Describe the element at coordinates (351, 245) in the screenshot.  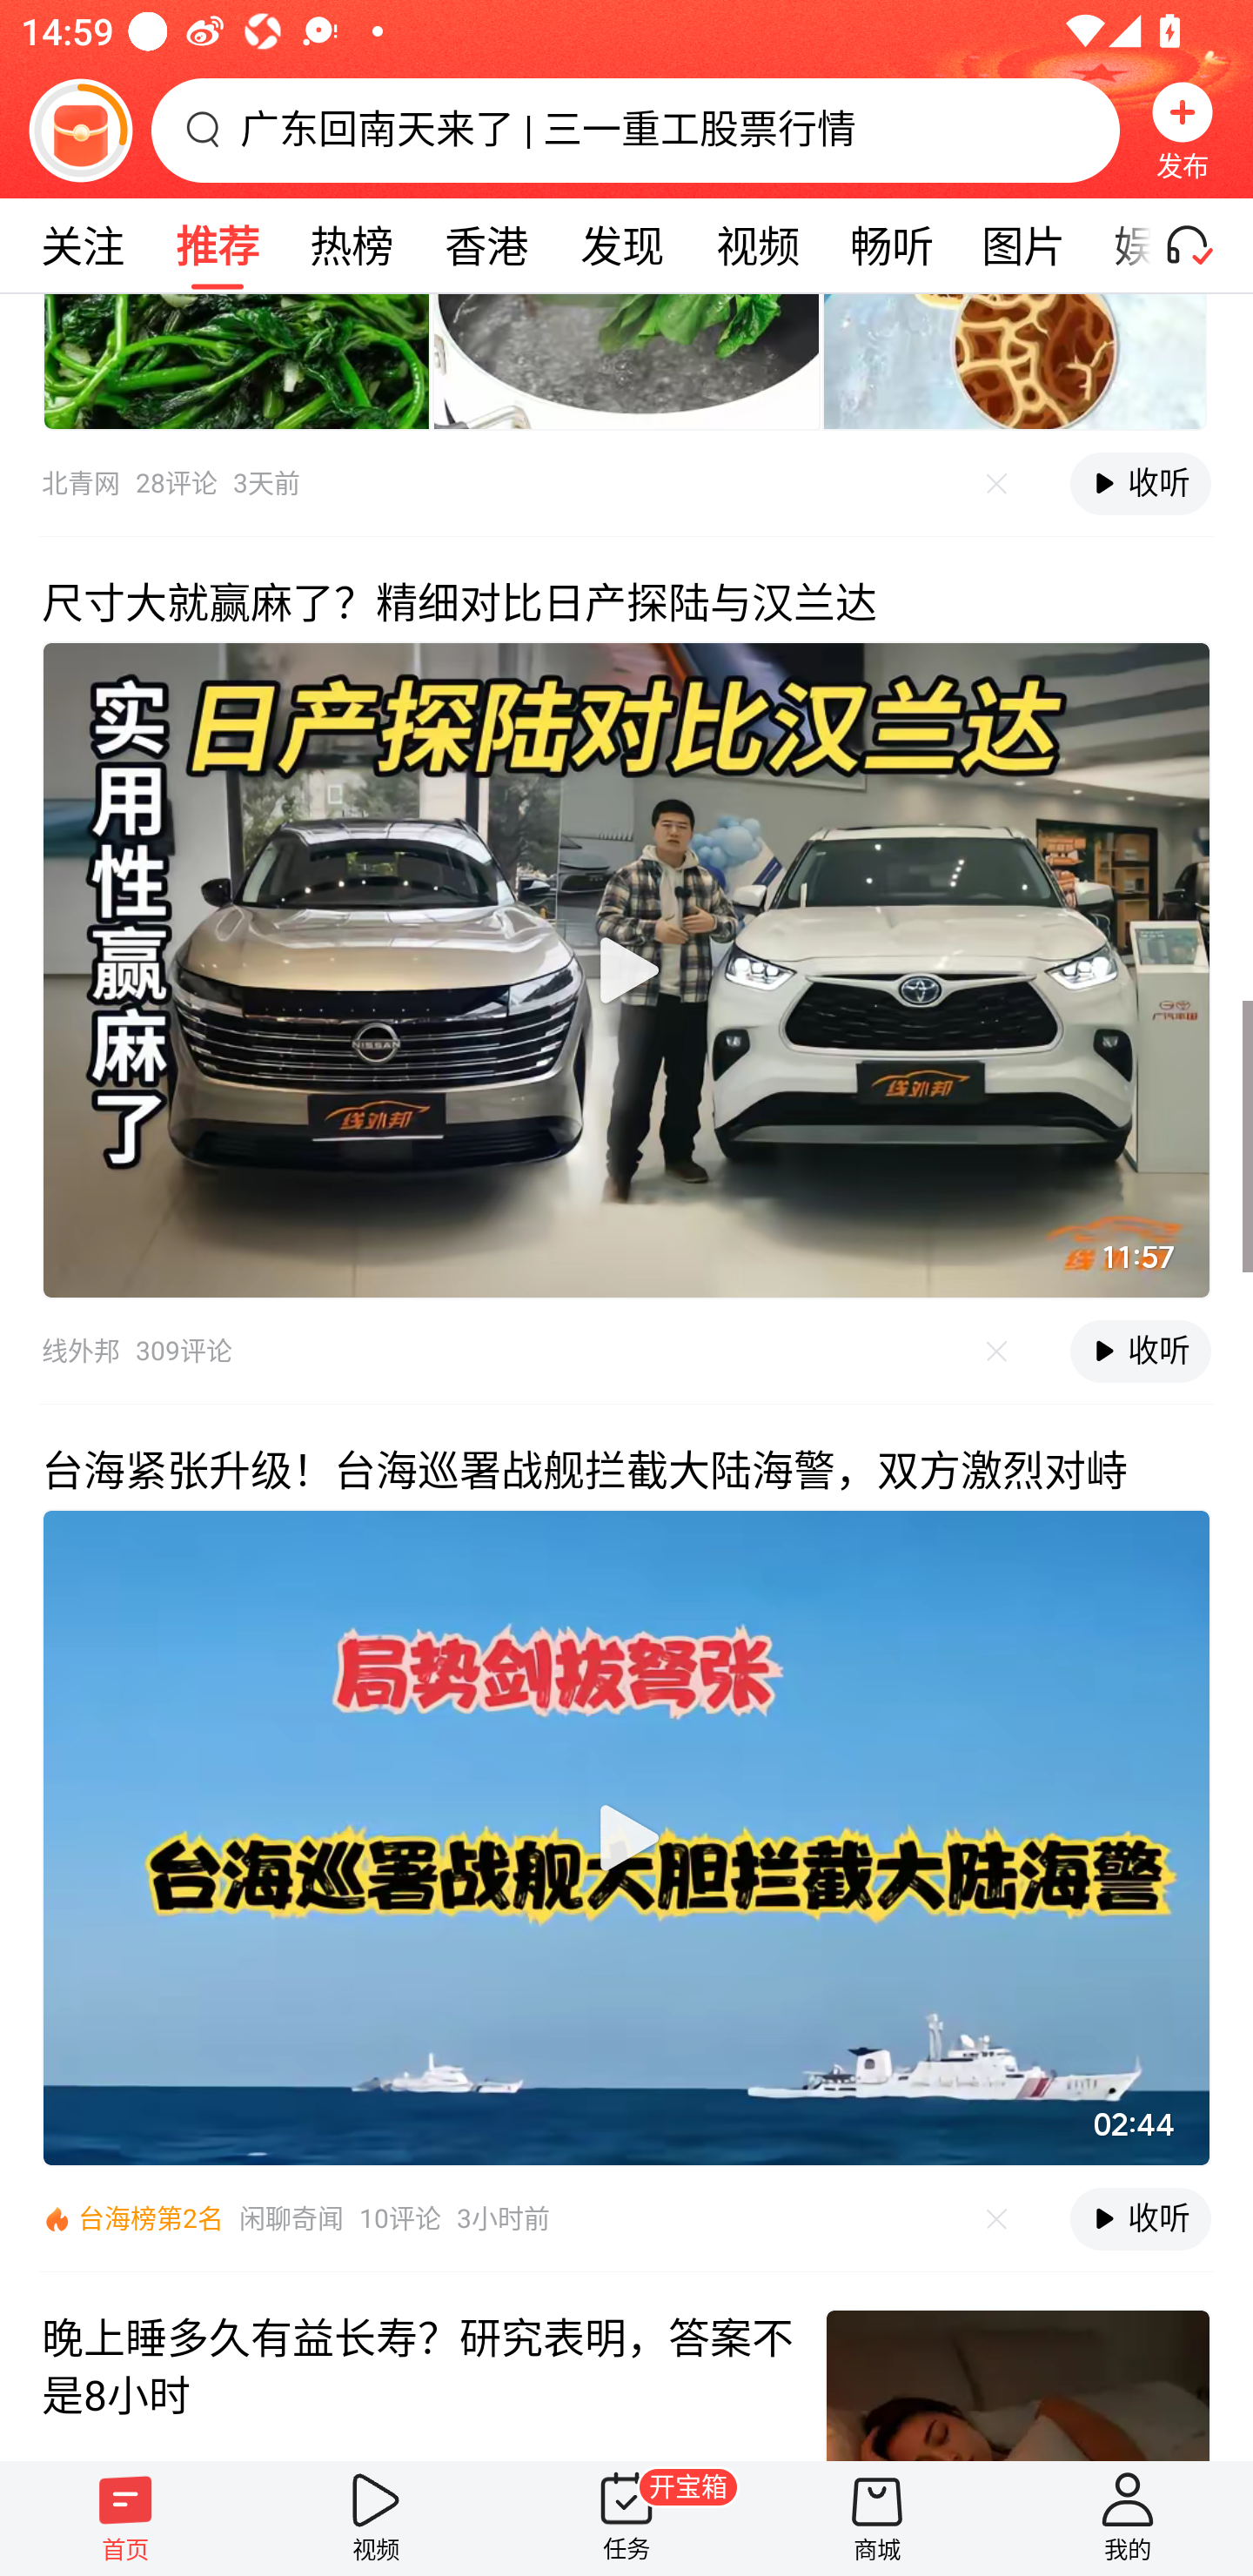
I see `热榜` at that location.